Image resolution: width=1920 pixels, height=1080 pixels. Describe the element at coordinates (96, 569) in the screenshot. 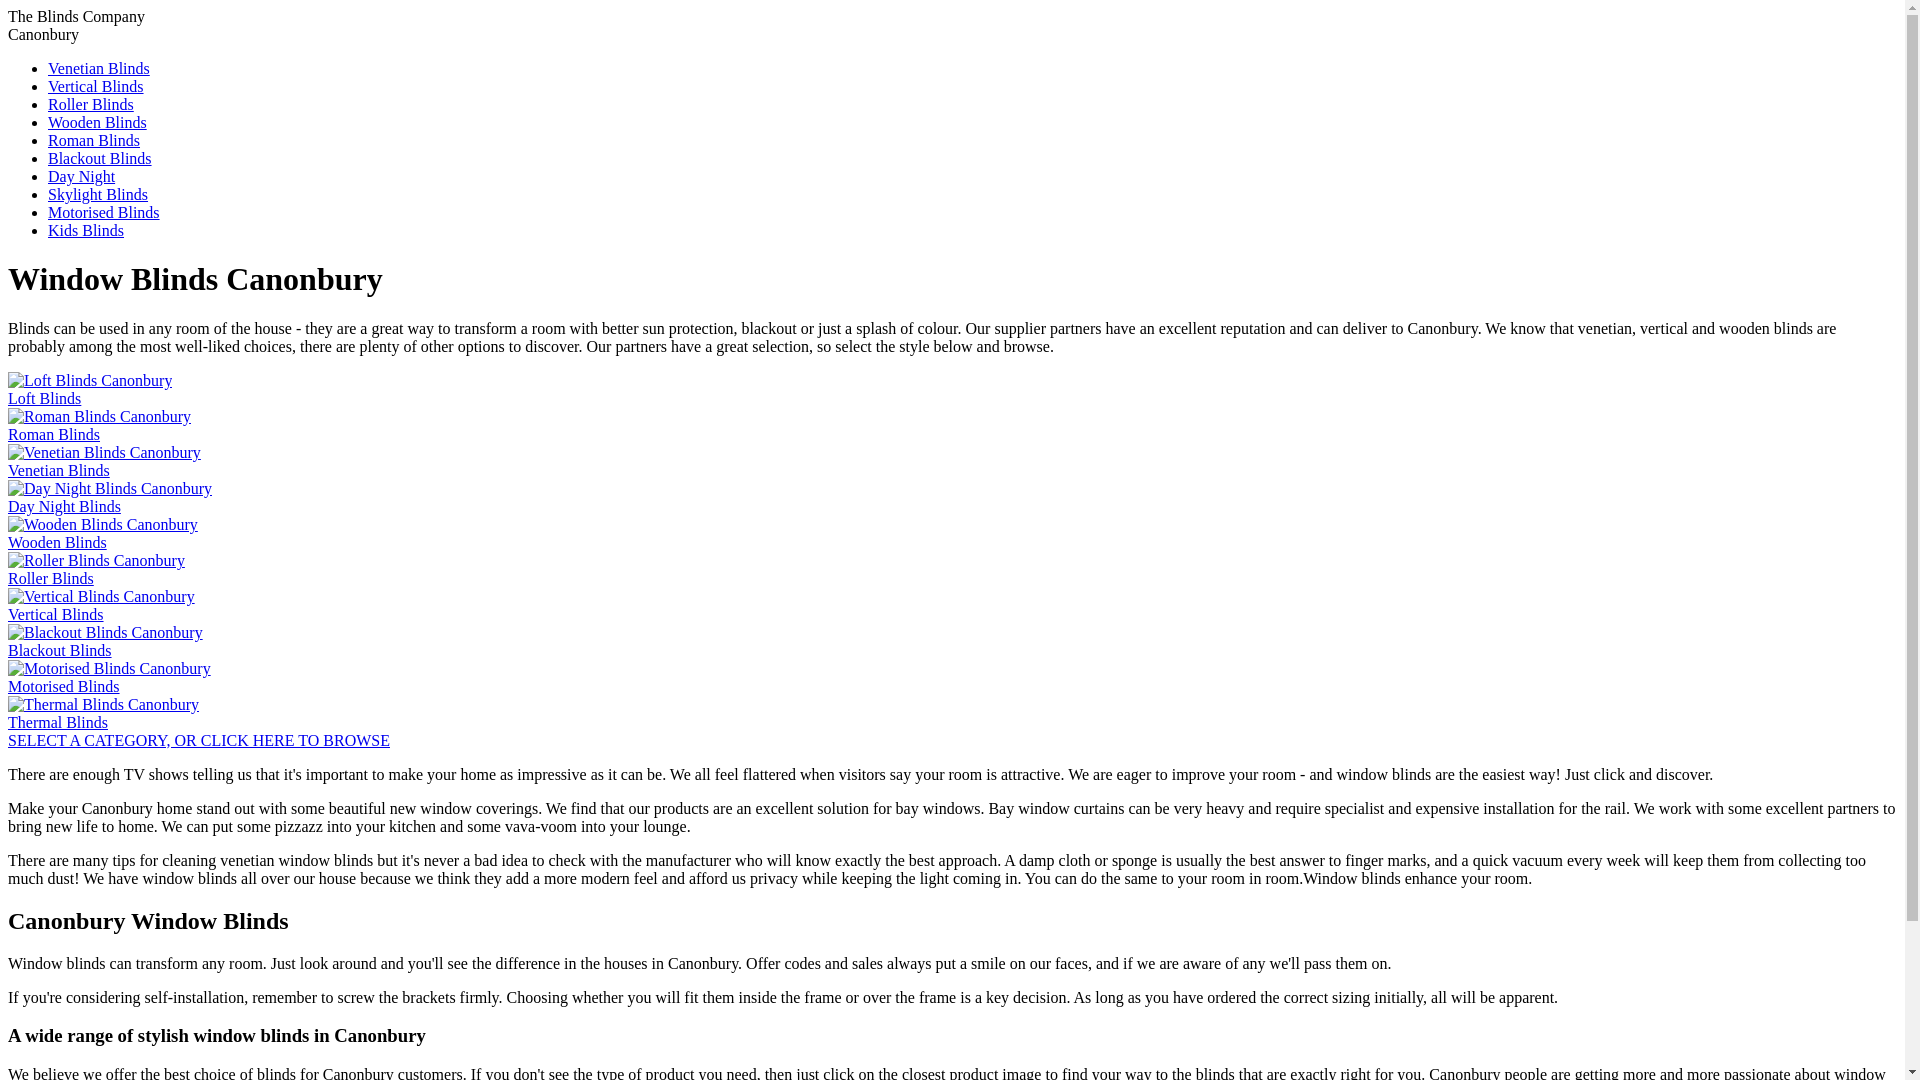

I see `Roller Blinds` at that location.